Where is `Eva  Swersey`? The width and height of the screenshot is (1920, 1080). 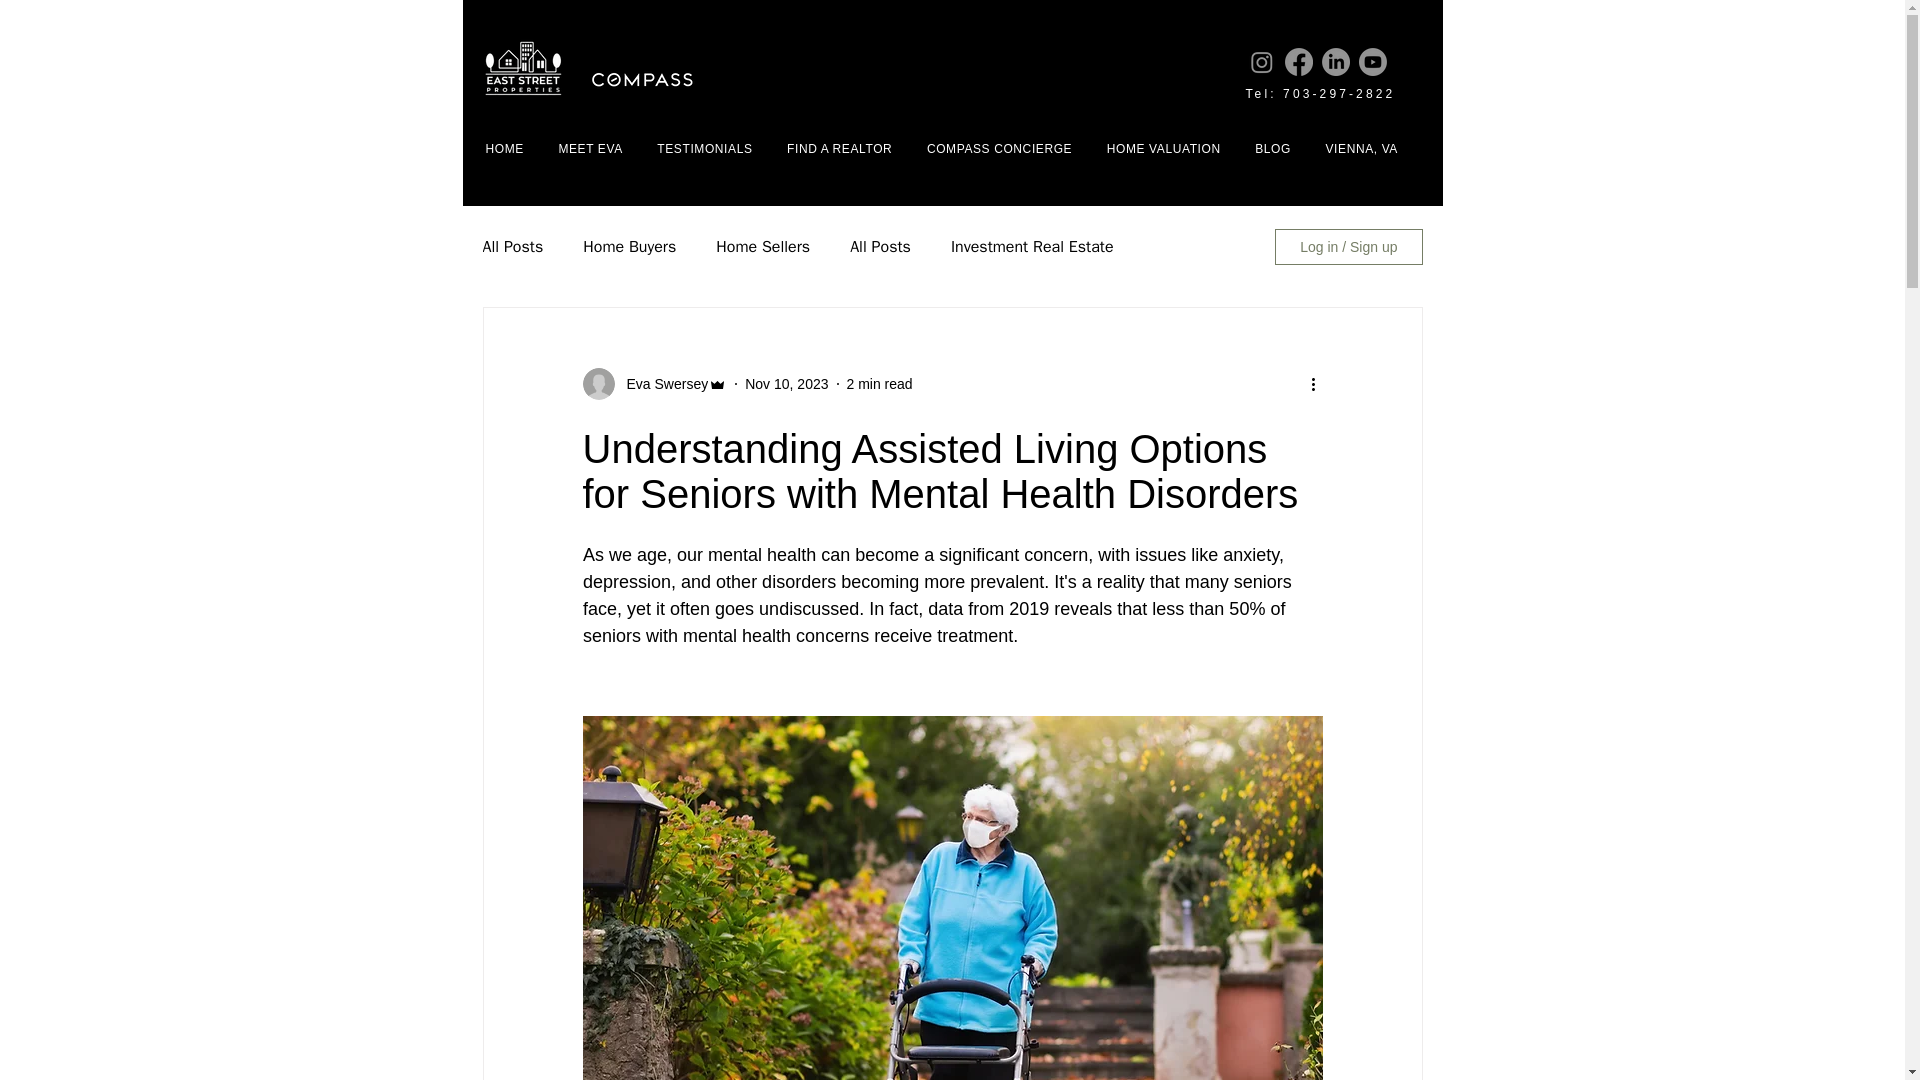 Eva  Swersey is located at coordinates (661, 384).